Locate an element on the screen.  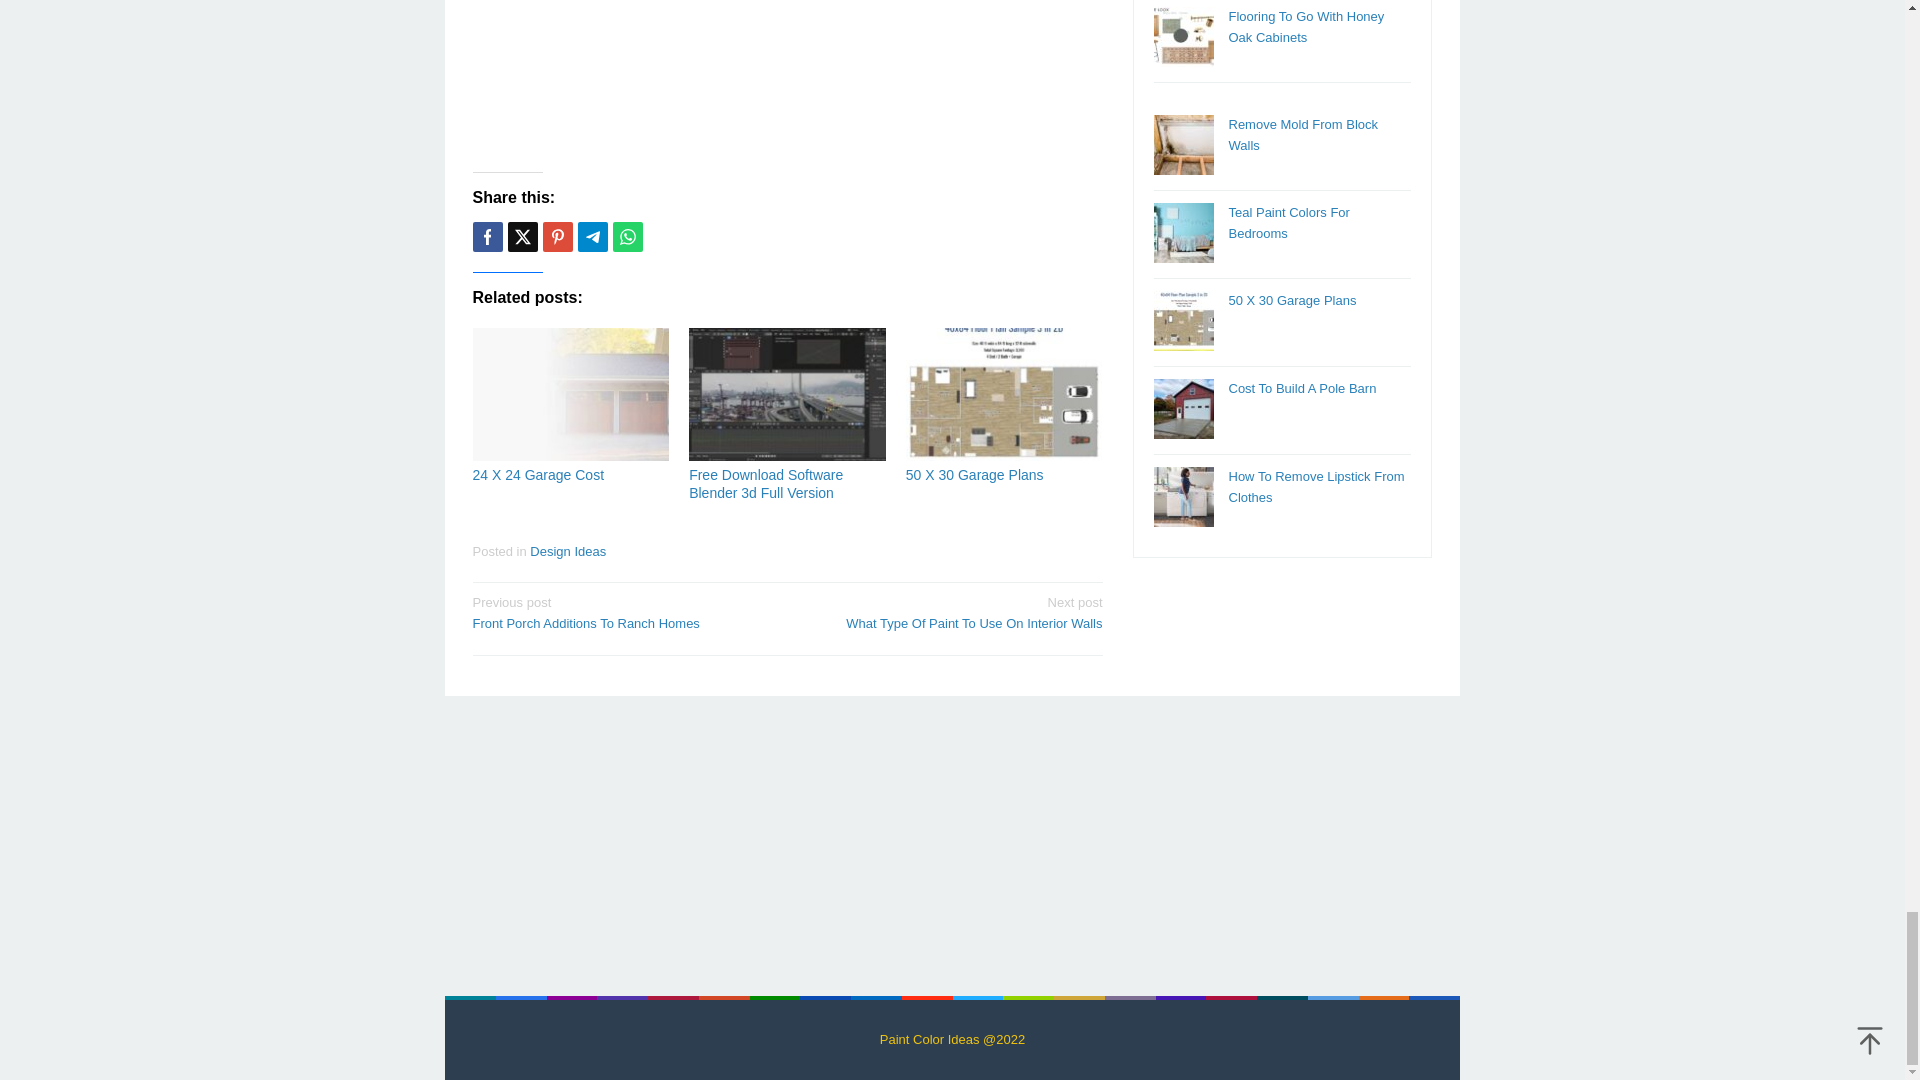
Design Ideas is located at coordinates (975, 474).